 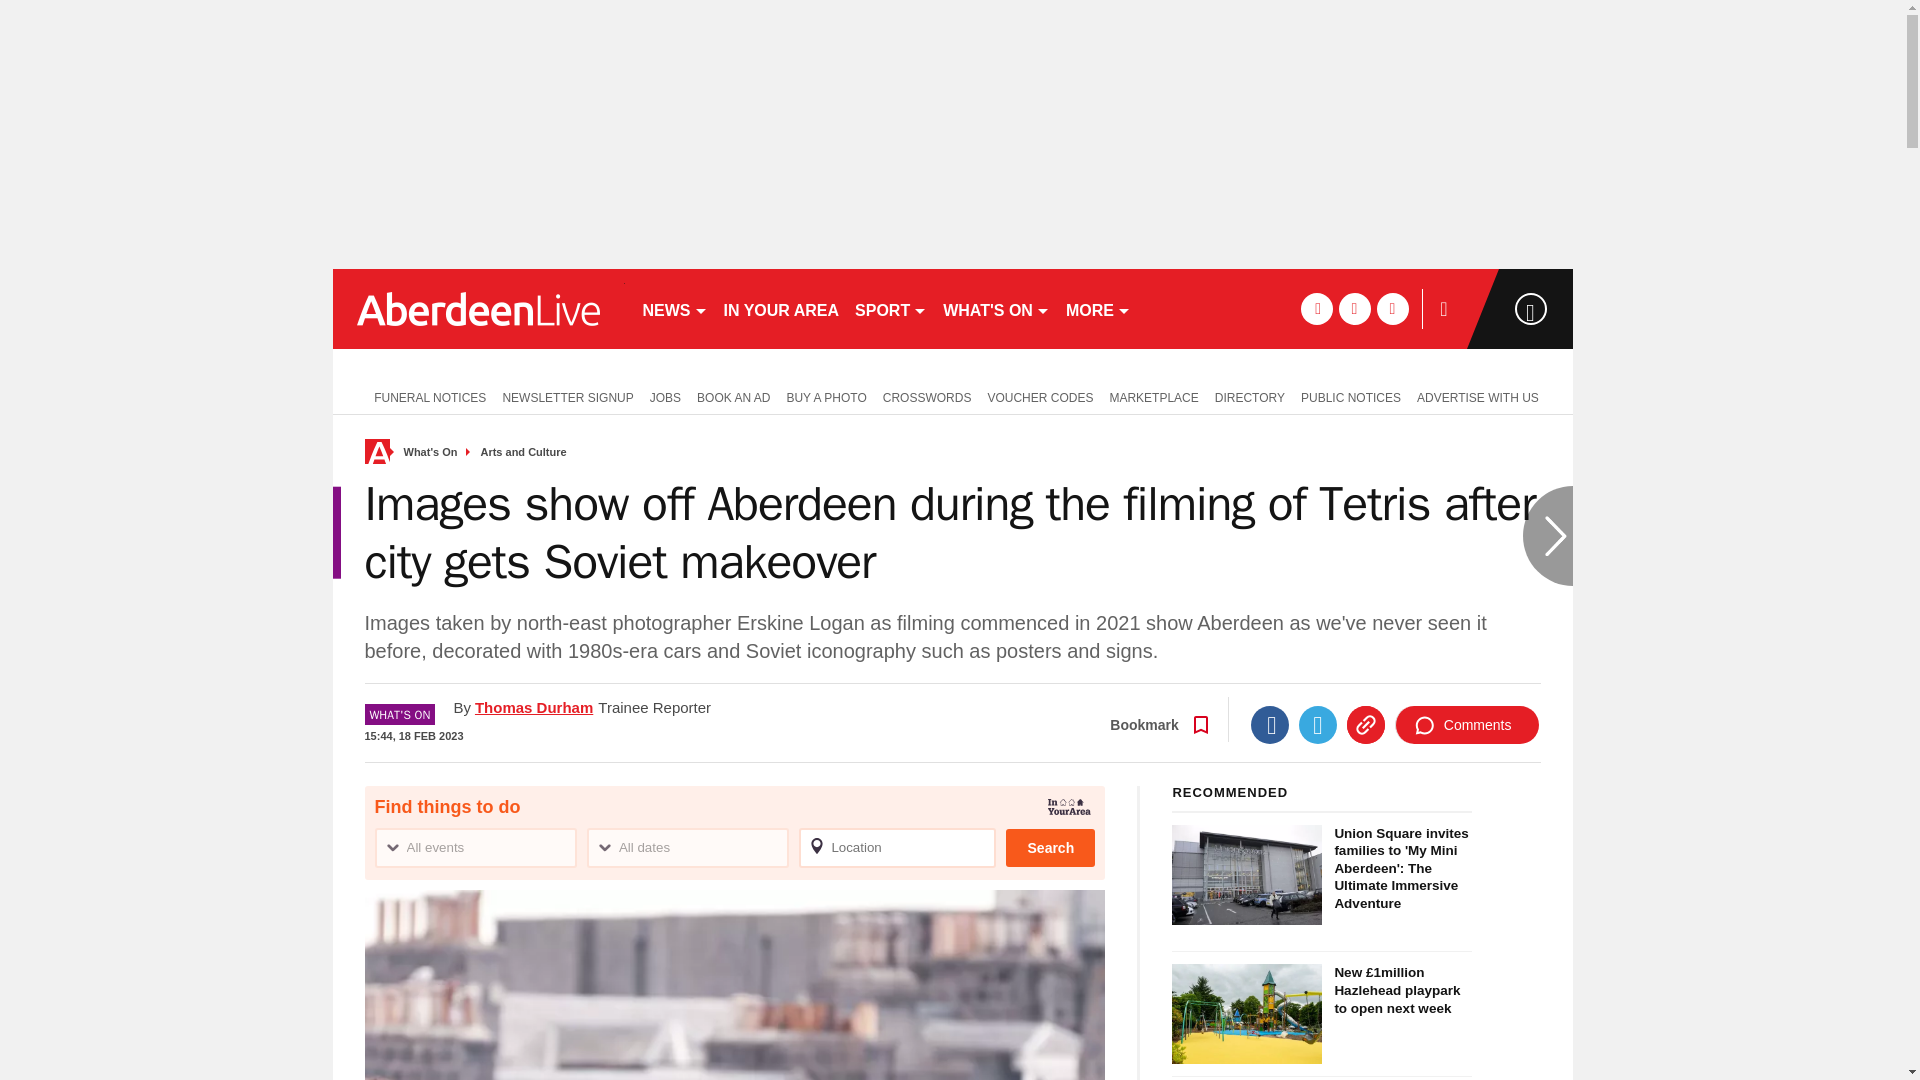 I want to click on Facebook, so click(x=1270, y=725).